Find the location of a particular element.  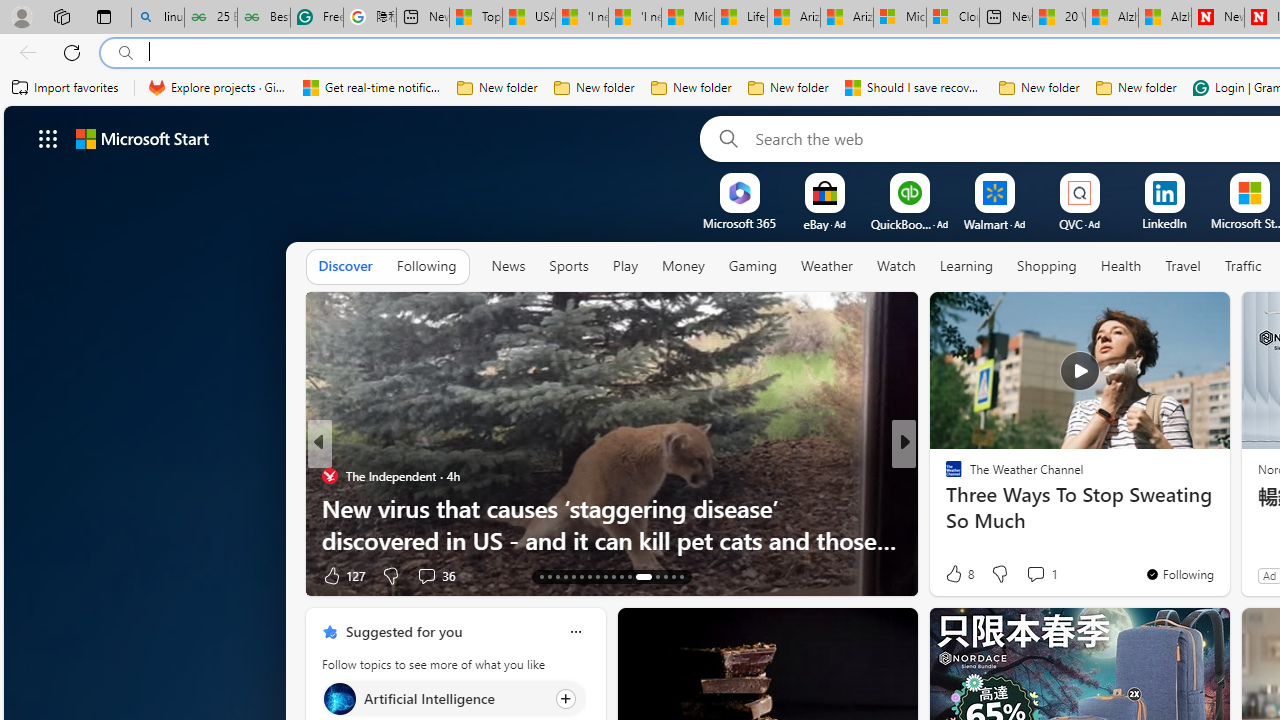

20 Ways to Boost Your Protein Intake at Every Meal is located at coordinates (1059, 18).